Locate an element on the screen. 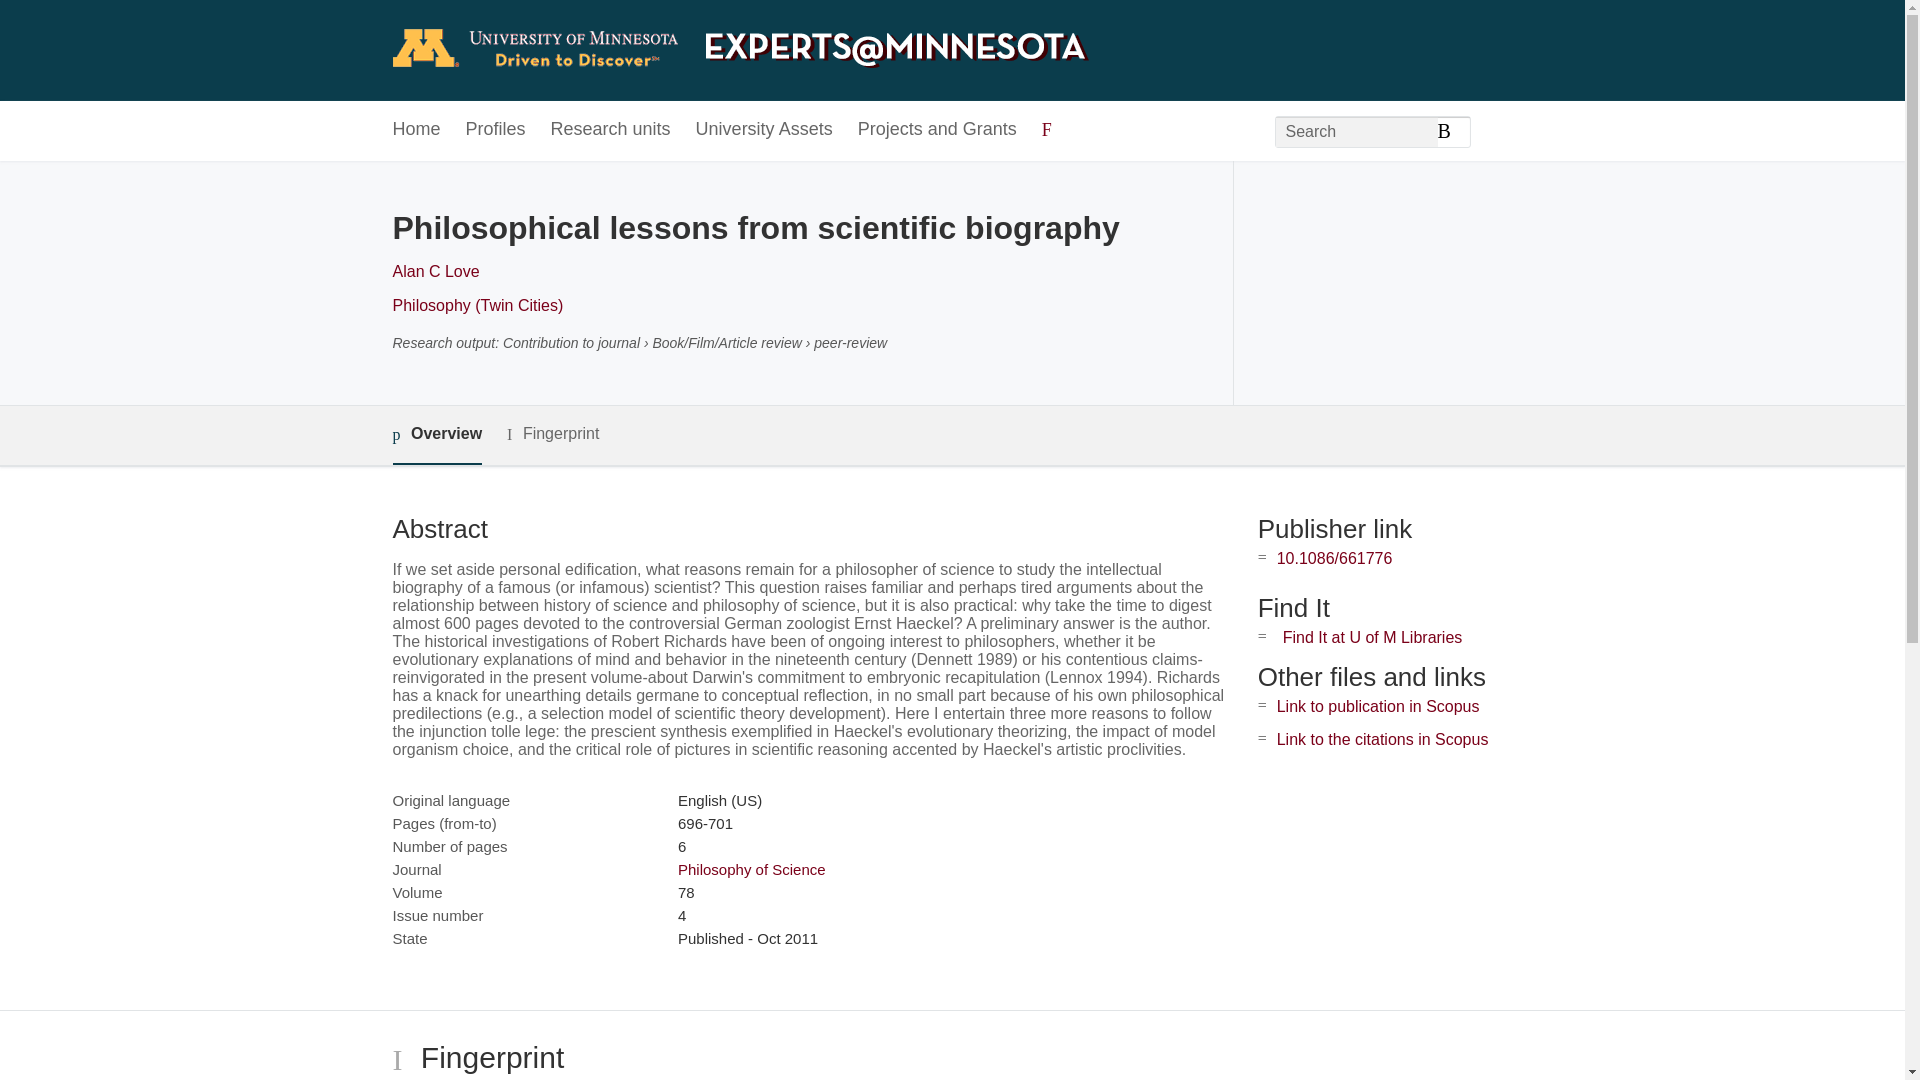 The height and width of the screenshot is (1080, 1920). Link to the citations in Scopus is located at coordinates (1382, 740).